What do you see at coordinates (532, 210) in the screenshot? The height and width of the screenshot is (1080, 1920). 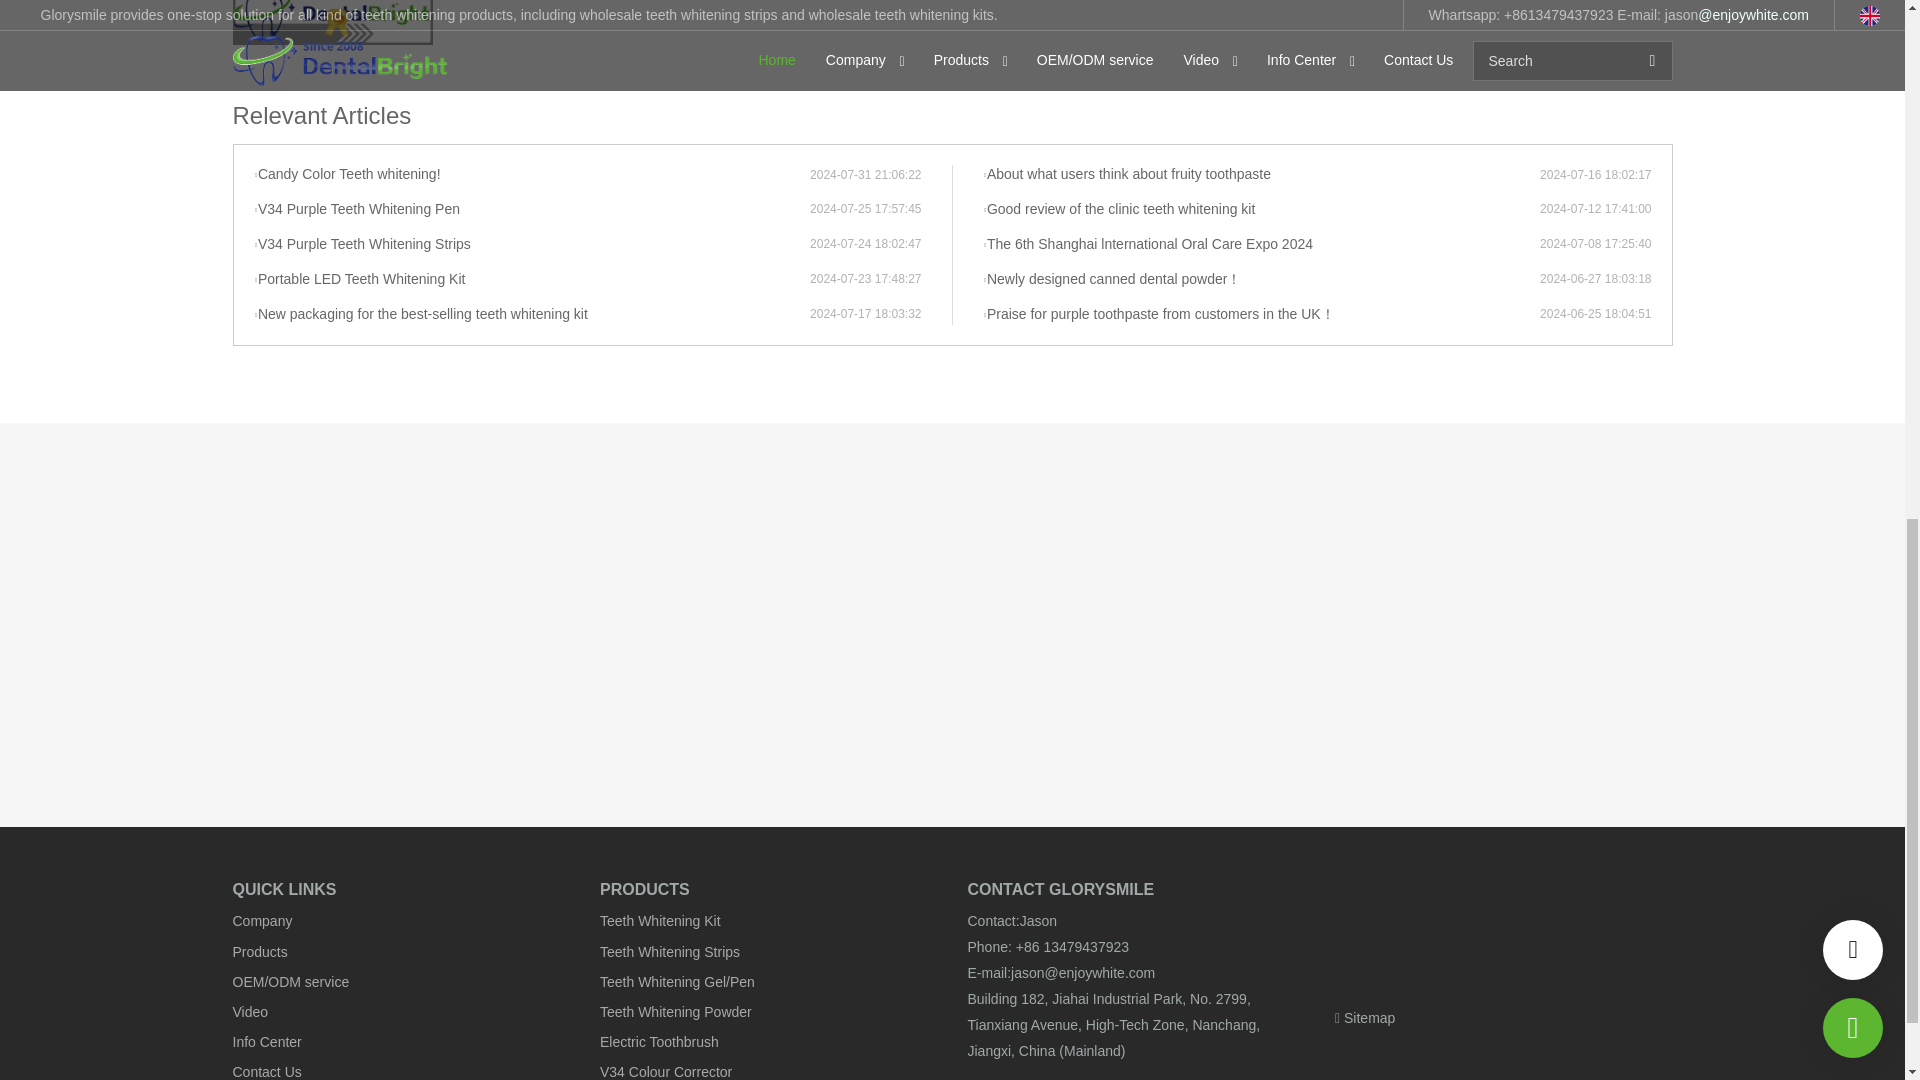 I see `V34 Purple Teeth Whitening Pen` at bounding box center [532, 210].